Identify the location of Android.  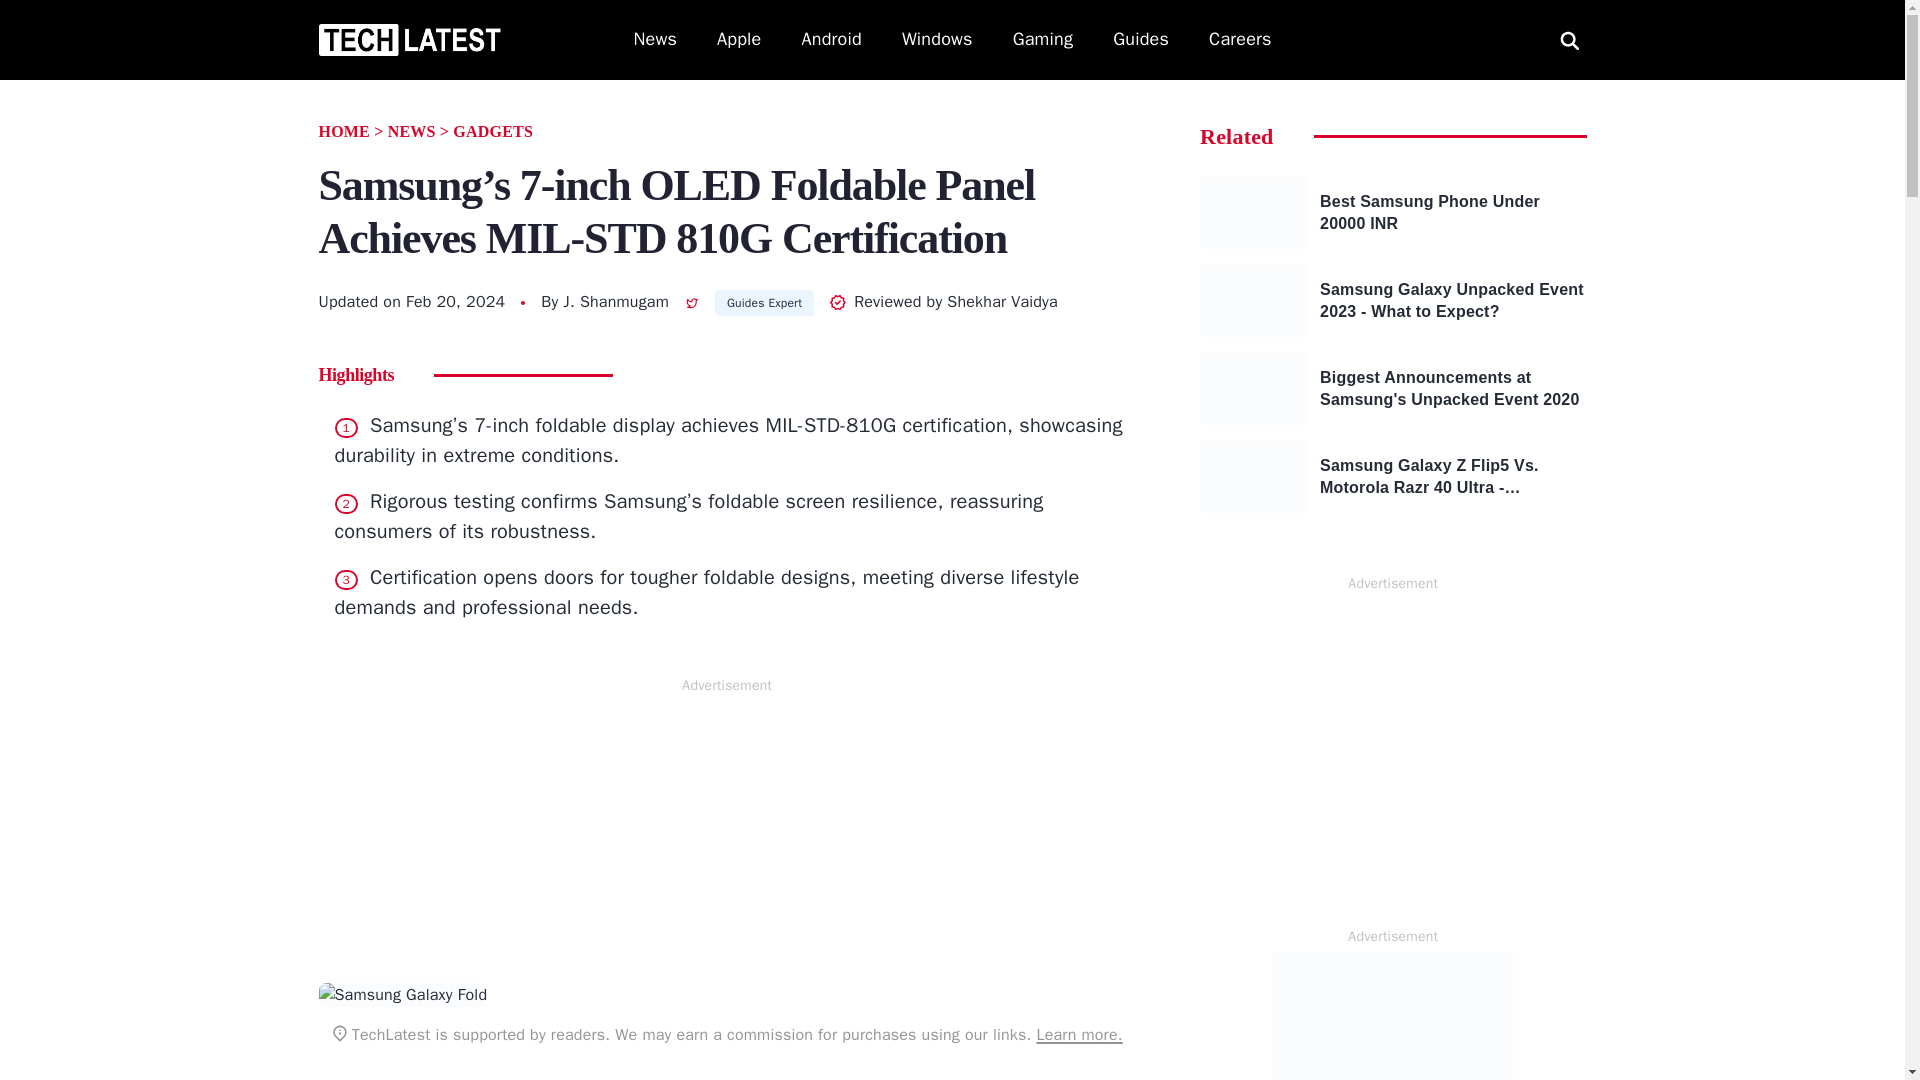
(832, 40).